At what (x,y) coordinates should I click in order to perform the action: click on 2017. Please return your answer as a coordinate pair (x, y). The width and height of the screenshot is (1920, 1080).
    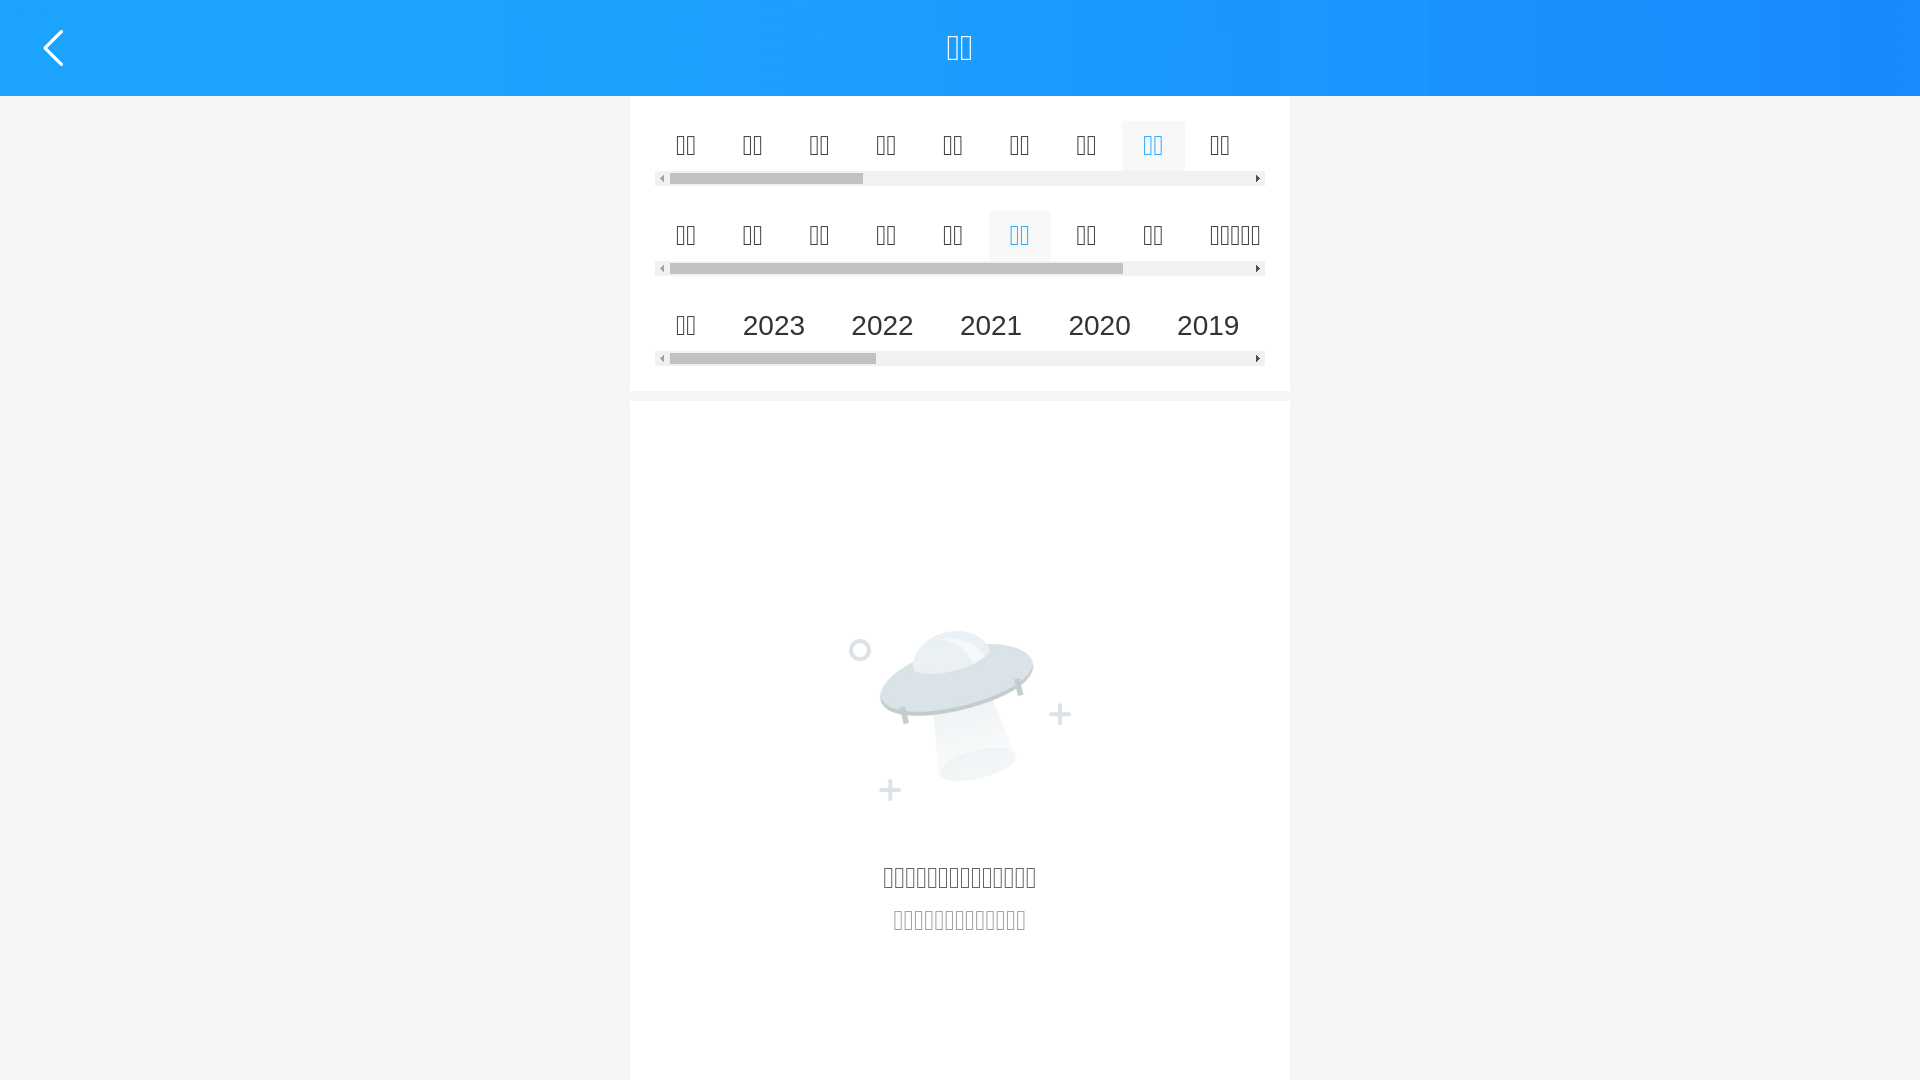
    Looking at the image, I should click on (1425, 326).